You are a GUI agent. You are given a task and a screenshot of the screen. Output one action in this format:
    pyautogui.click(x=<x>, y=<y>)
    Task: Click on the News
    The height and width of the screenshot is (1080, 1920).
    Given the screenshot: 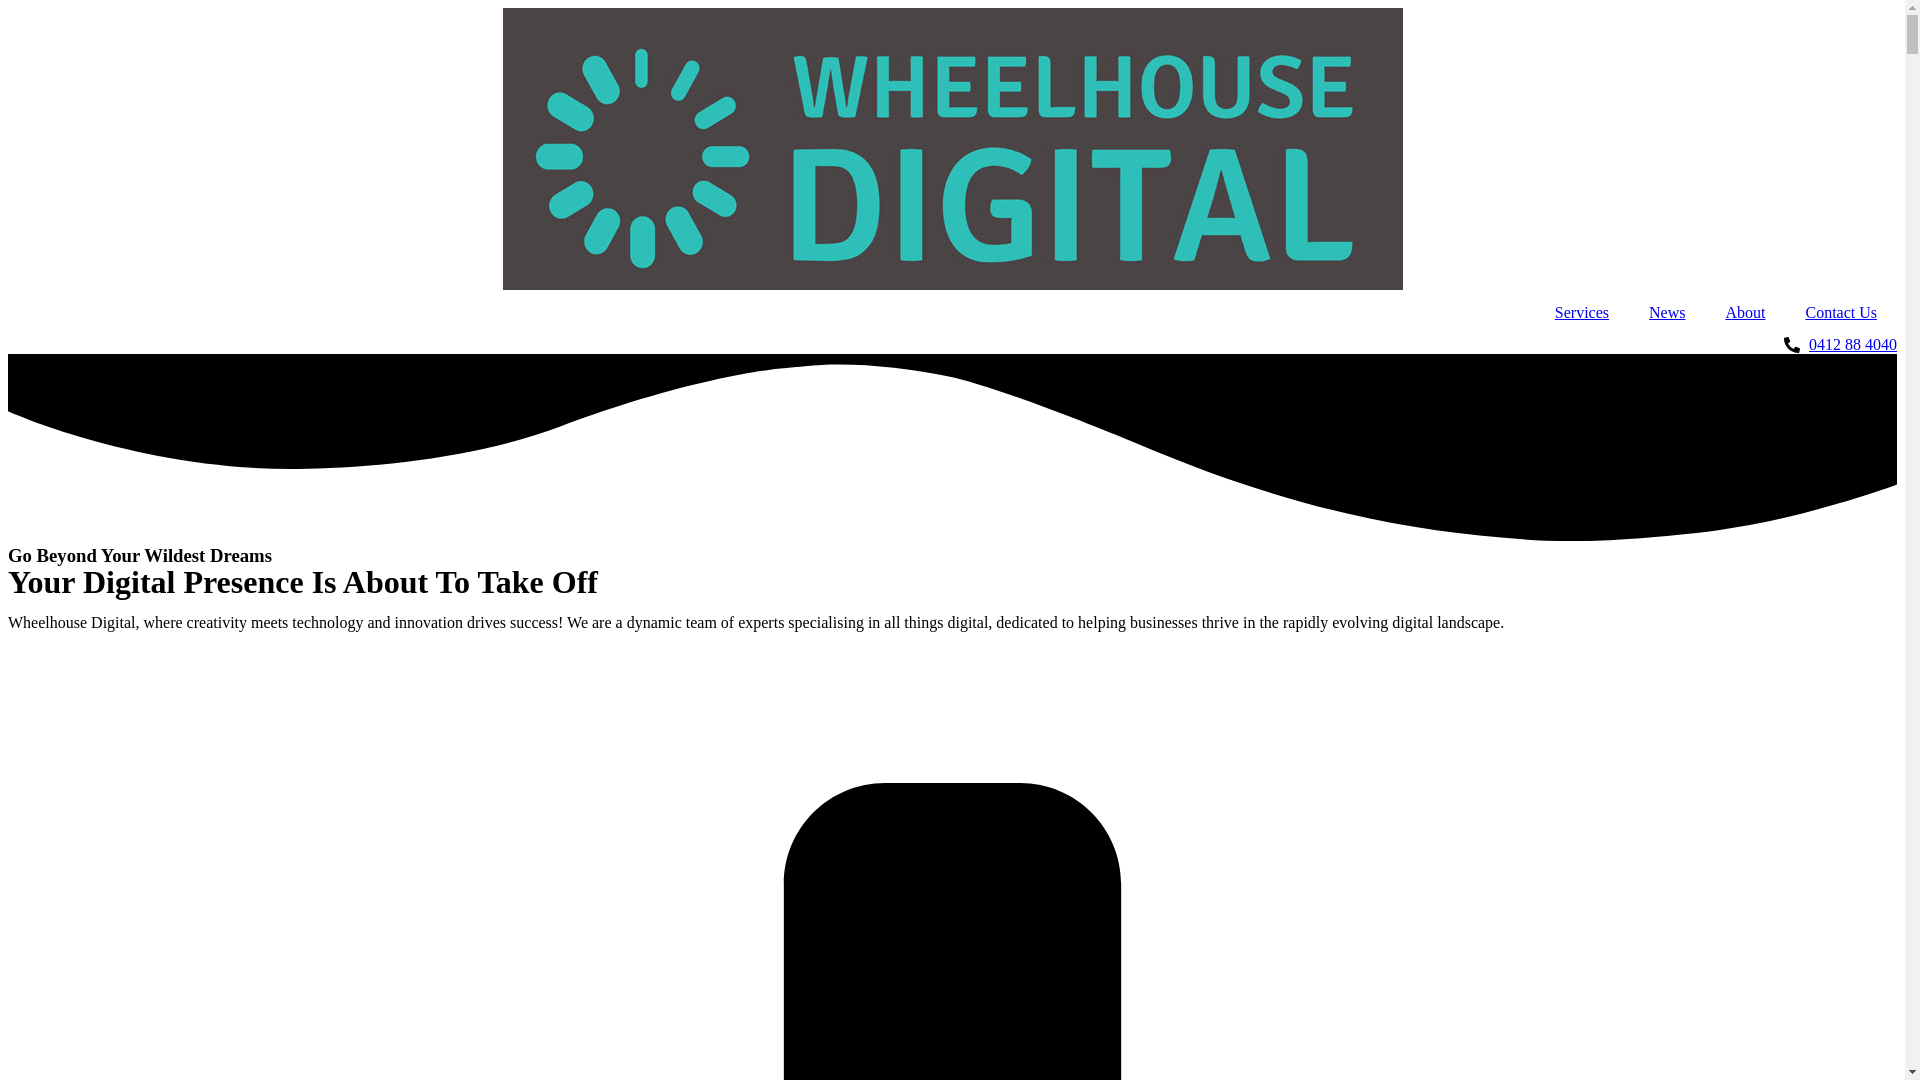 What is the action you would take?
    pyautogui.click(x=1667, y=313)
    